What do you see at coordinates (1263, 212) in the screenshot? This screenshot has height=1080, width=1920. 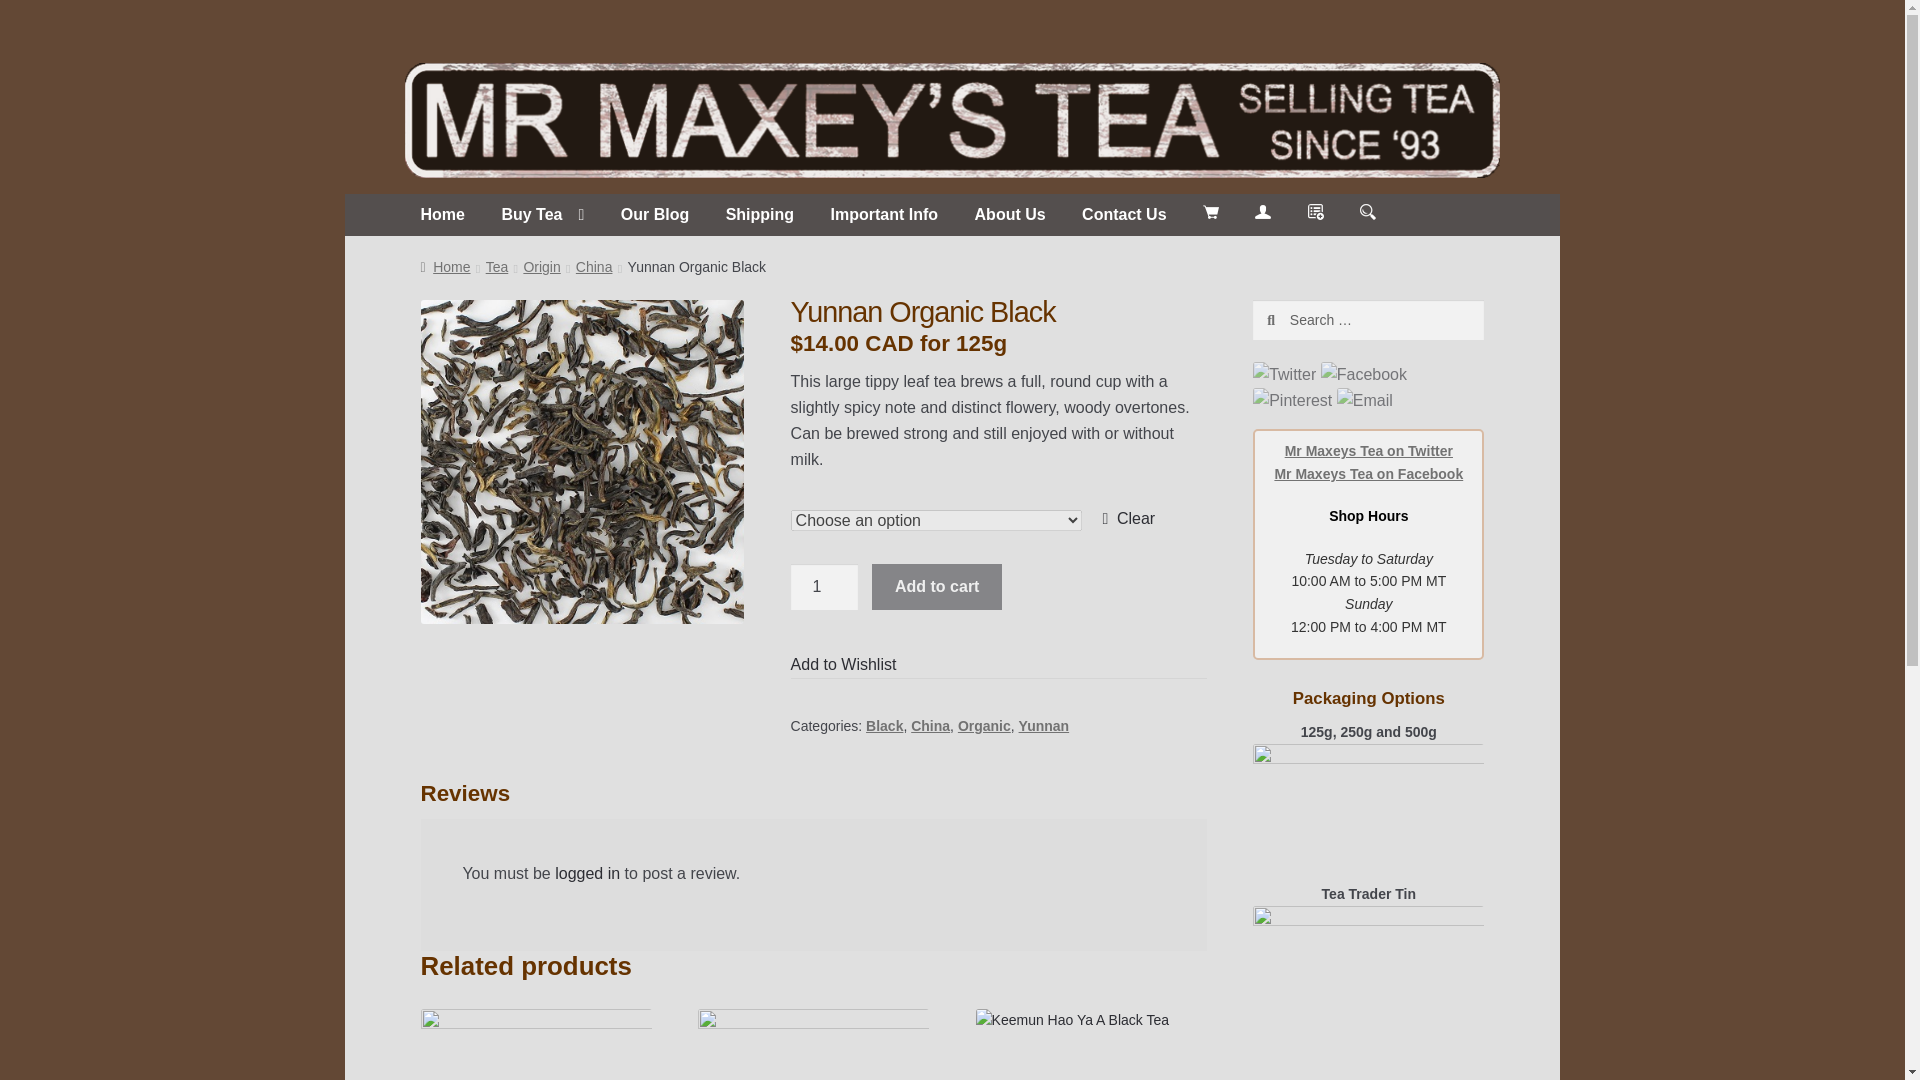 I see `My Account` at bounding box center [1263, 212].